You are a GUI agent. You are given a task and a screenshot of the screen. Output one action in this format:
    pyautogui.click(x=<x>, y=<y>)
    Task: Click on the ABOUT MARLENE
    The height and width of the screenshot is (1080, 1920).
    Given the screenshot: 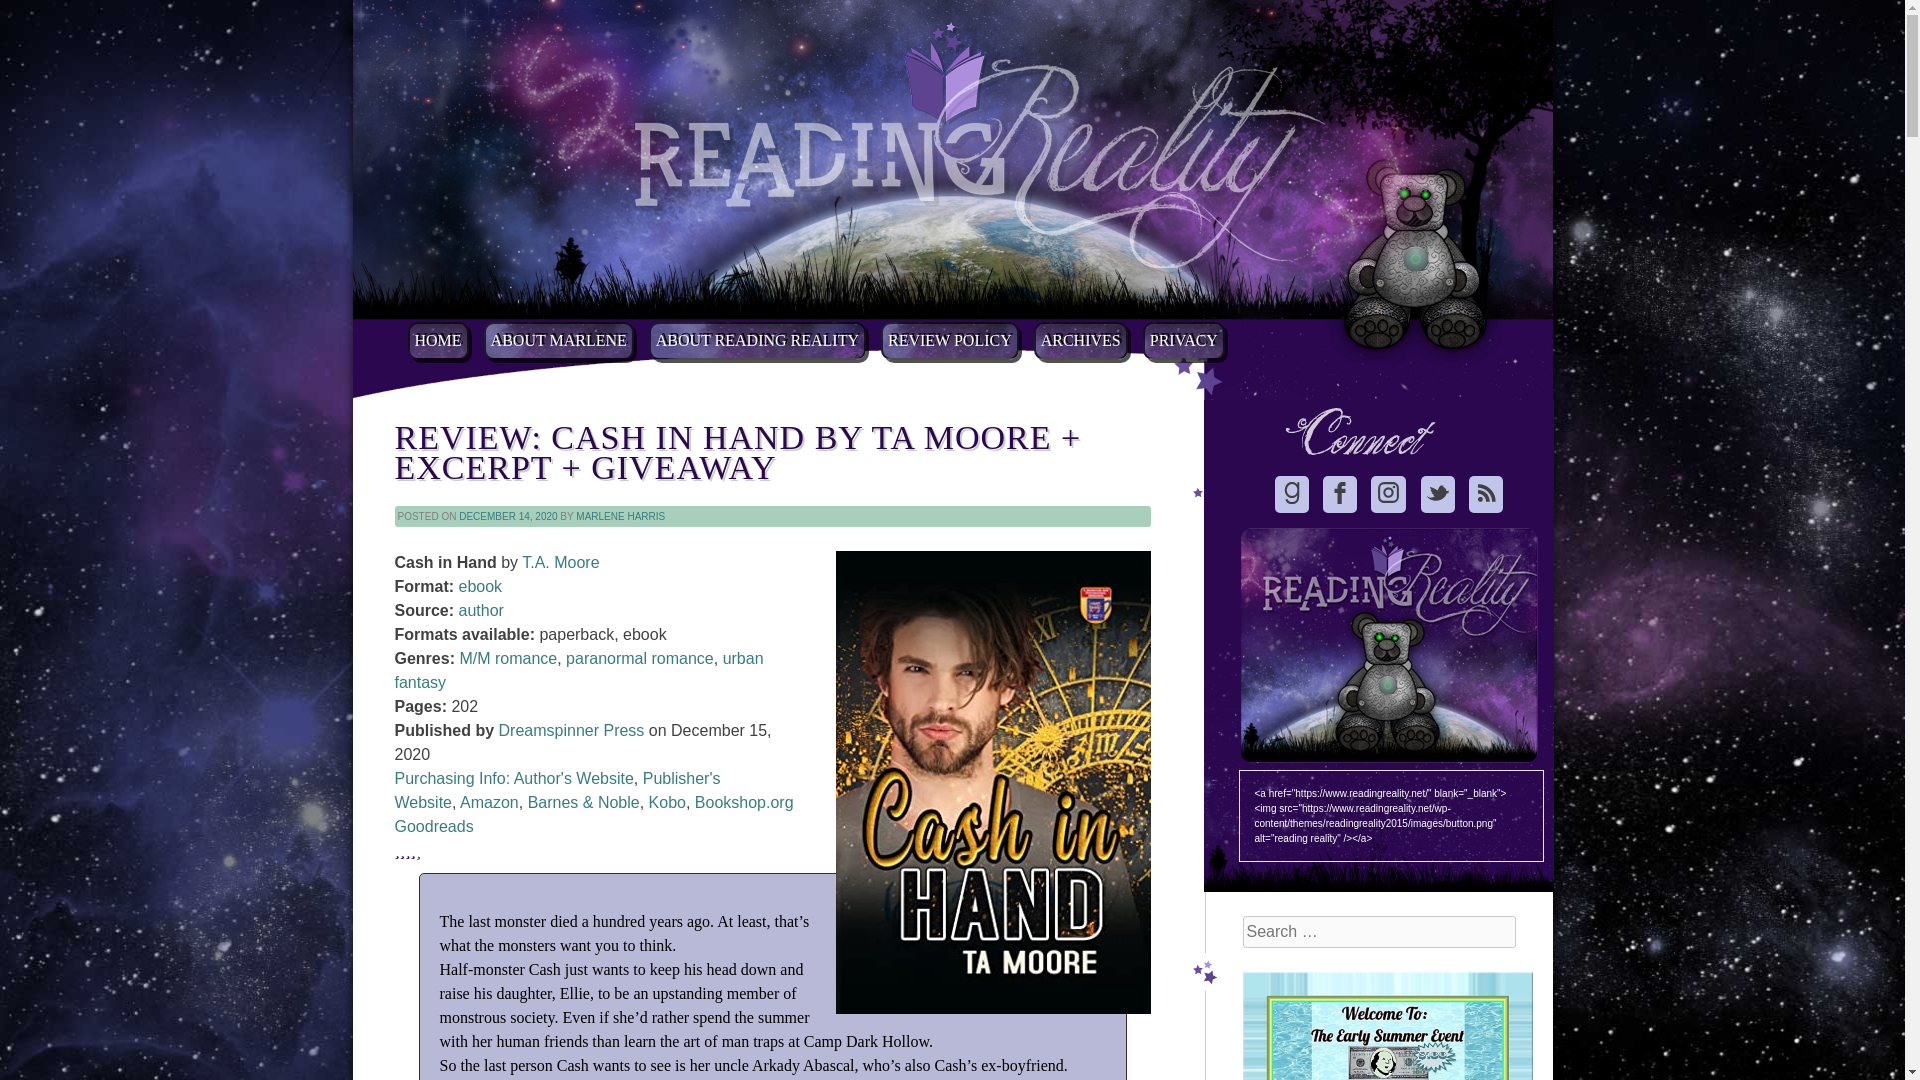 What is the action you would take?
    pyautogui.click(x=558, y=340)
    